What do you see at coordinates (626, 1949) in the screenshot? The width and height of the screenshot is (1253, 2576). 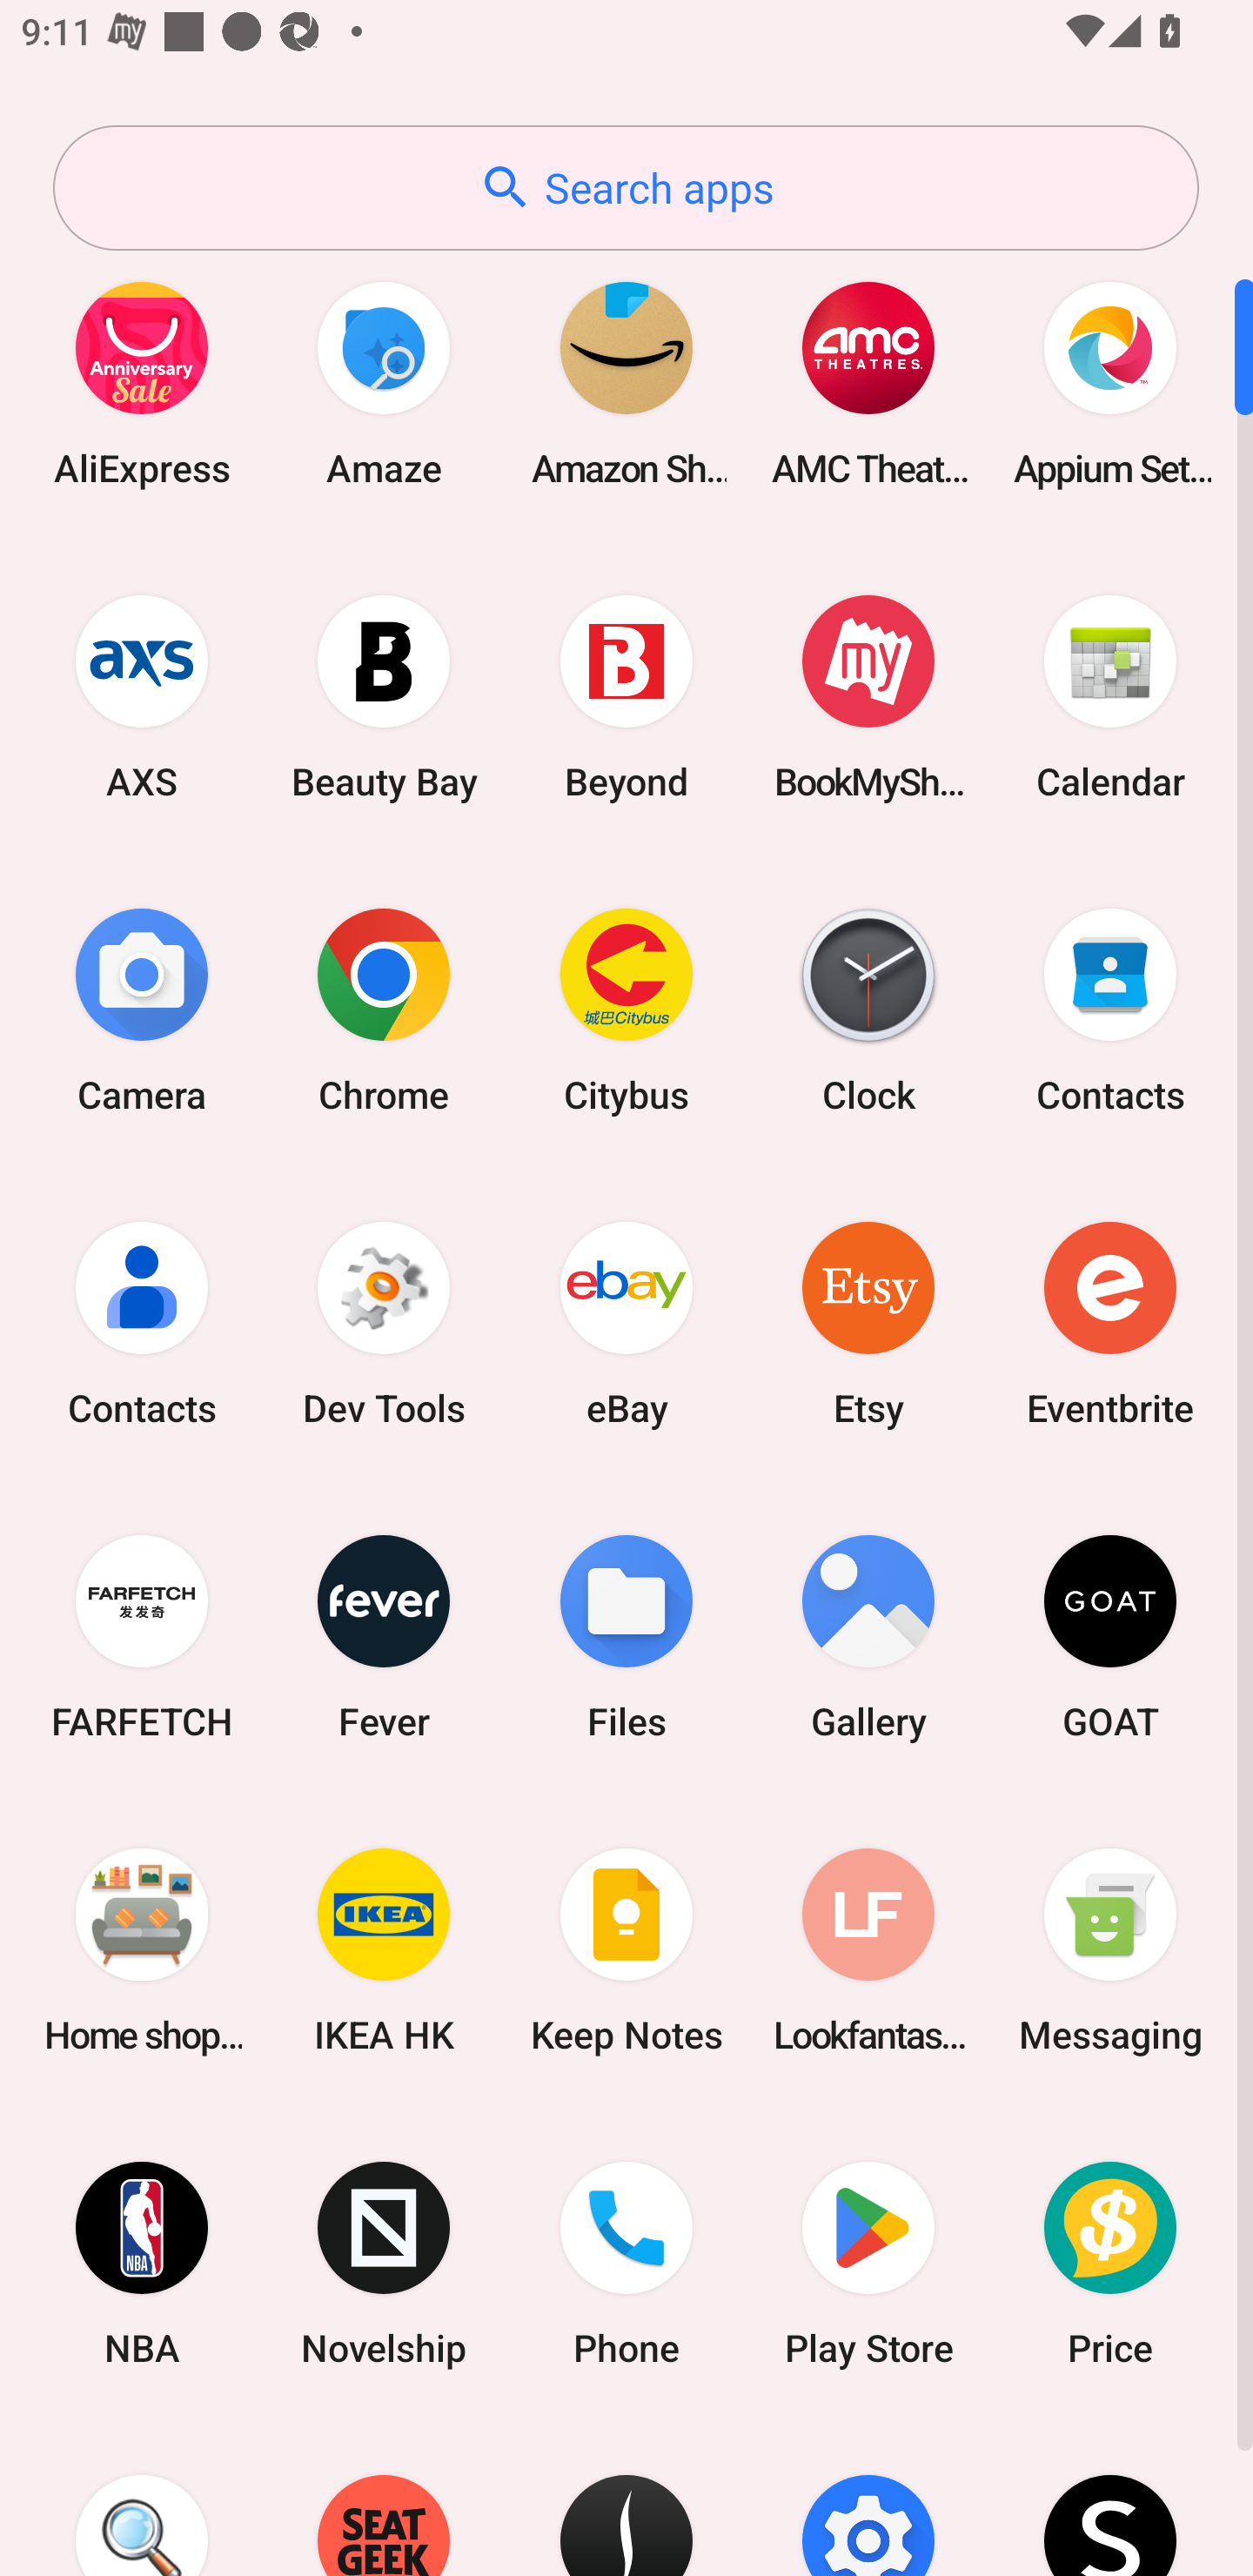 I see `Keep Notes` at bounding box center [626, 1949].